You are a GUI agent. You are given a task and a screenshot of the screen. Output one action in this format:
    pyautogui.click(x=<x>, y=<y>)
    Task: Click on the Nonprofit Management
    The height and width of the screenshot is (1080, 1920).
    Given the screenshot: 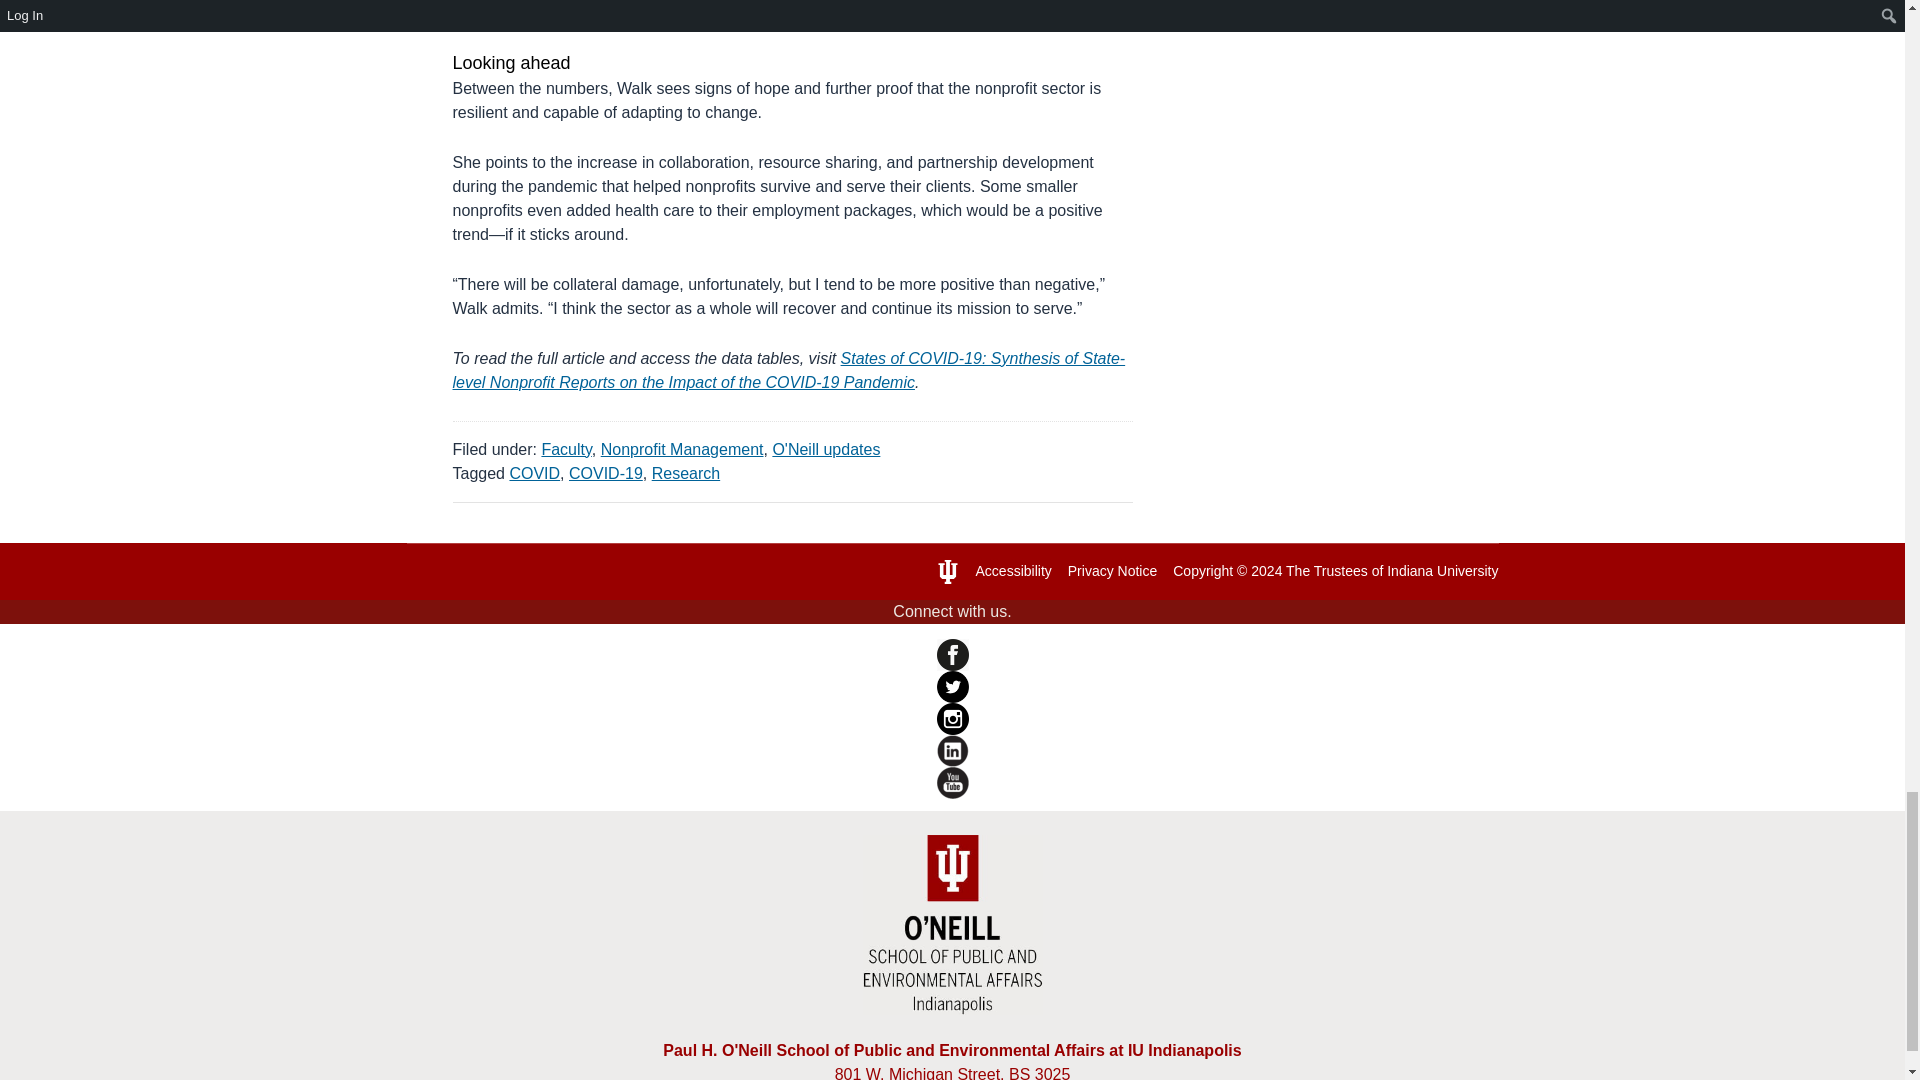 What is the action you would take?
    pyautogui.click(x=682, y=448)
    